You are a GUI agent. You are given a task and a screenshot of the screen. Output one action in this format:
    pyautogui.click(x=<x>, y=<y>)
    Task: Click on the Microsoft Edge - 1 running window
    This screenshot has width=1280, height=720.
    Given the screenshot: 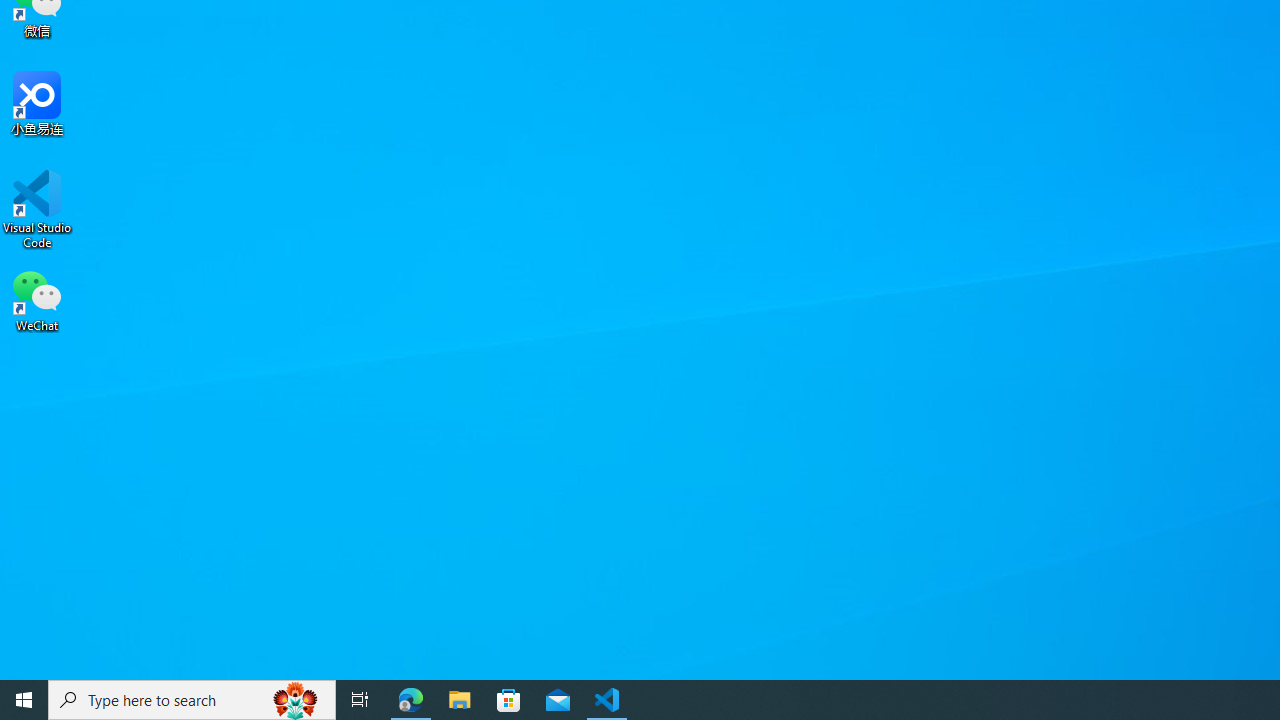 What is the action you would take?
    pyautogui.click(x=411, y=700)
    